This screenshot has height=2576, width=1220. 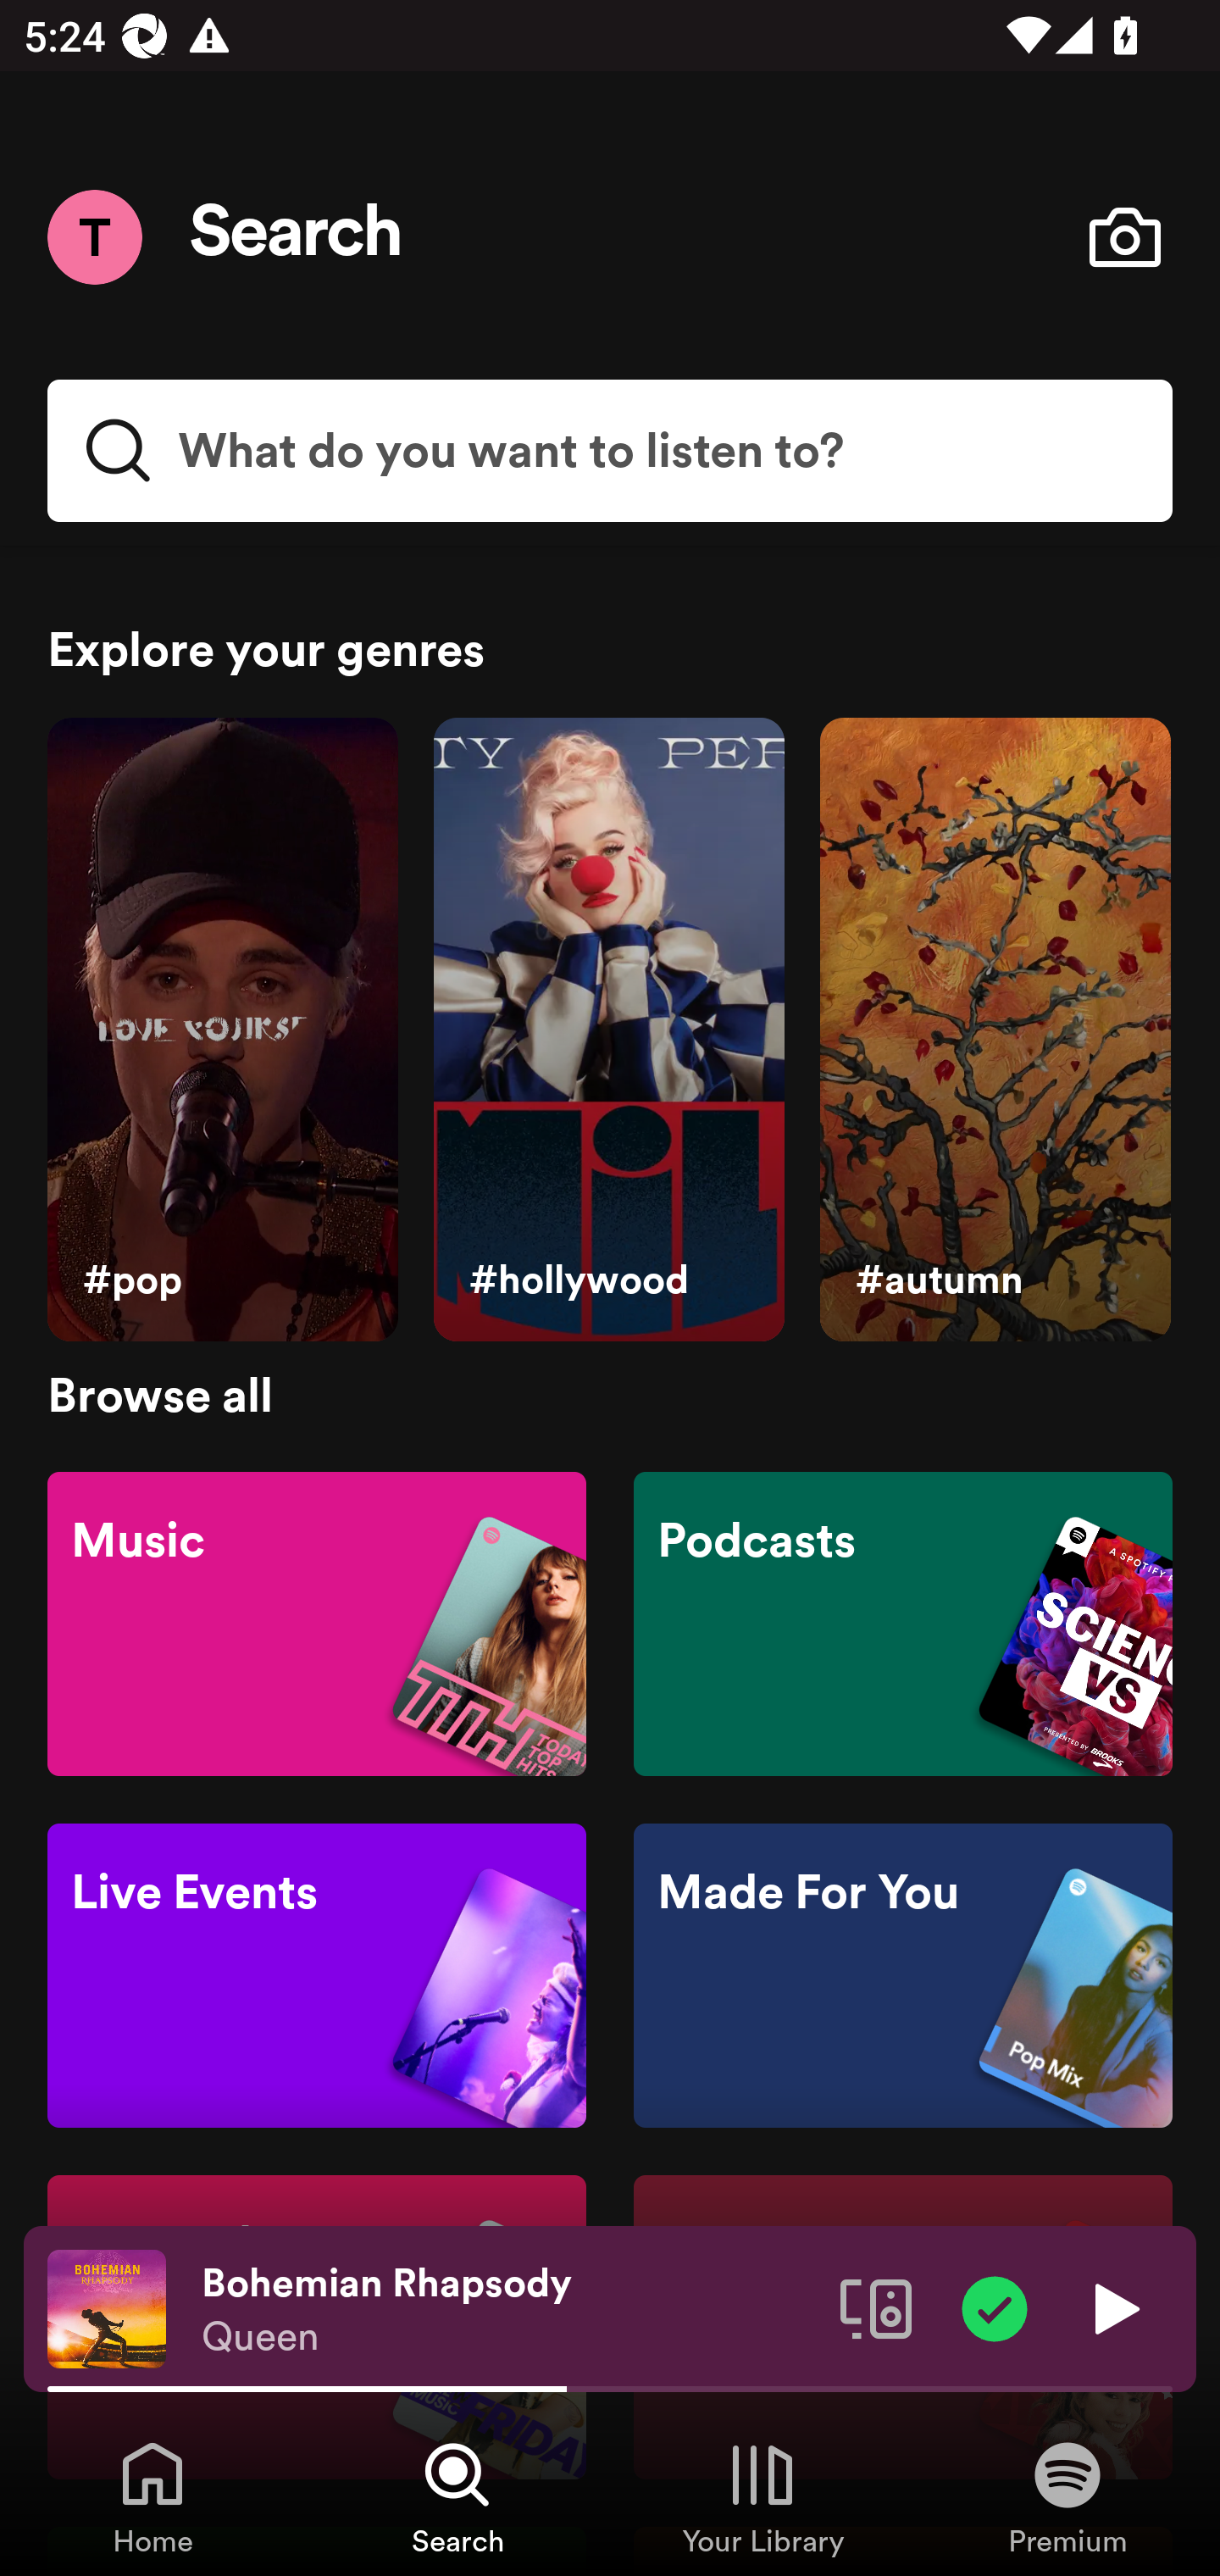 I want to click on Play, so click(x=1113, y=2307).